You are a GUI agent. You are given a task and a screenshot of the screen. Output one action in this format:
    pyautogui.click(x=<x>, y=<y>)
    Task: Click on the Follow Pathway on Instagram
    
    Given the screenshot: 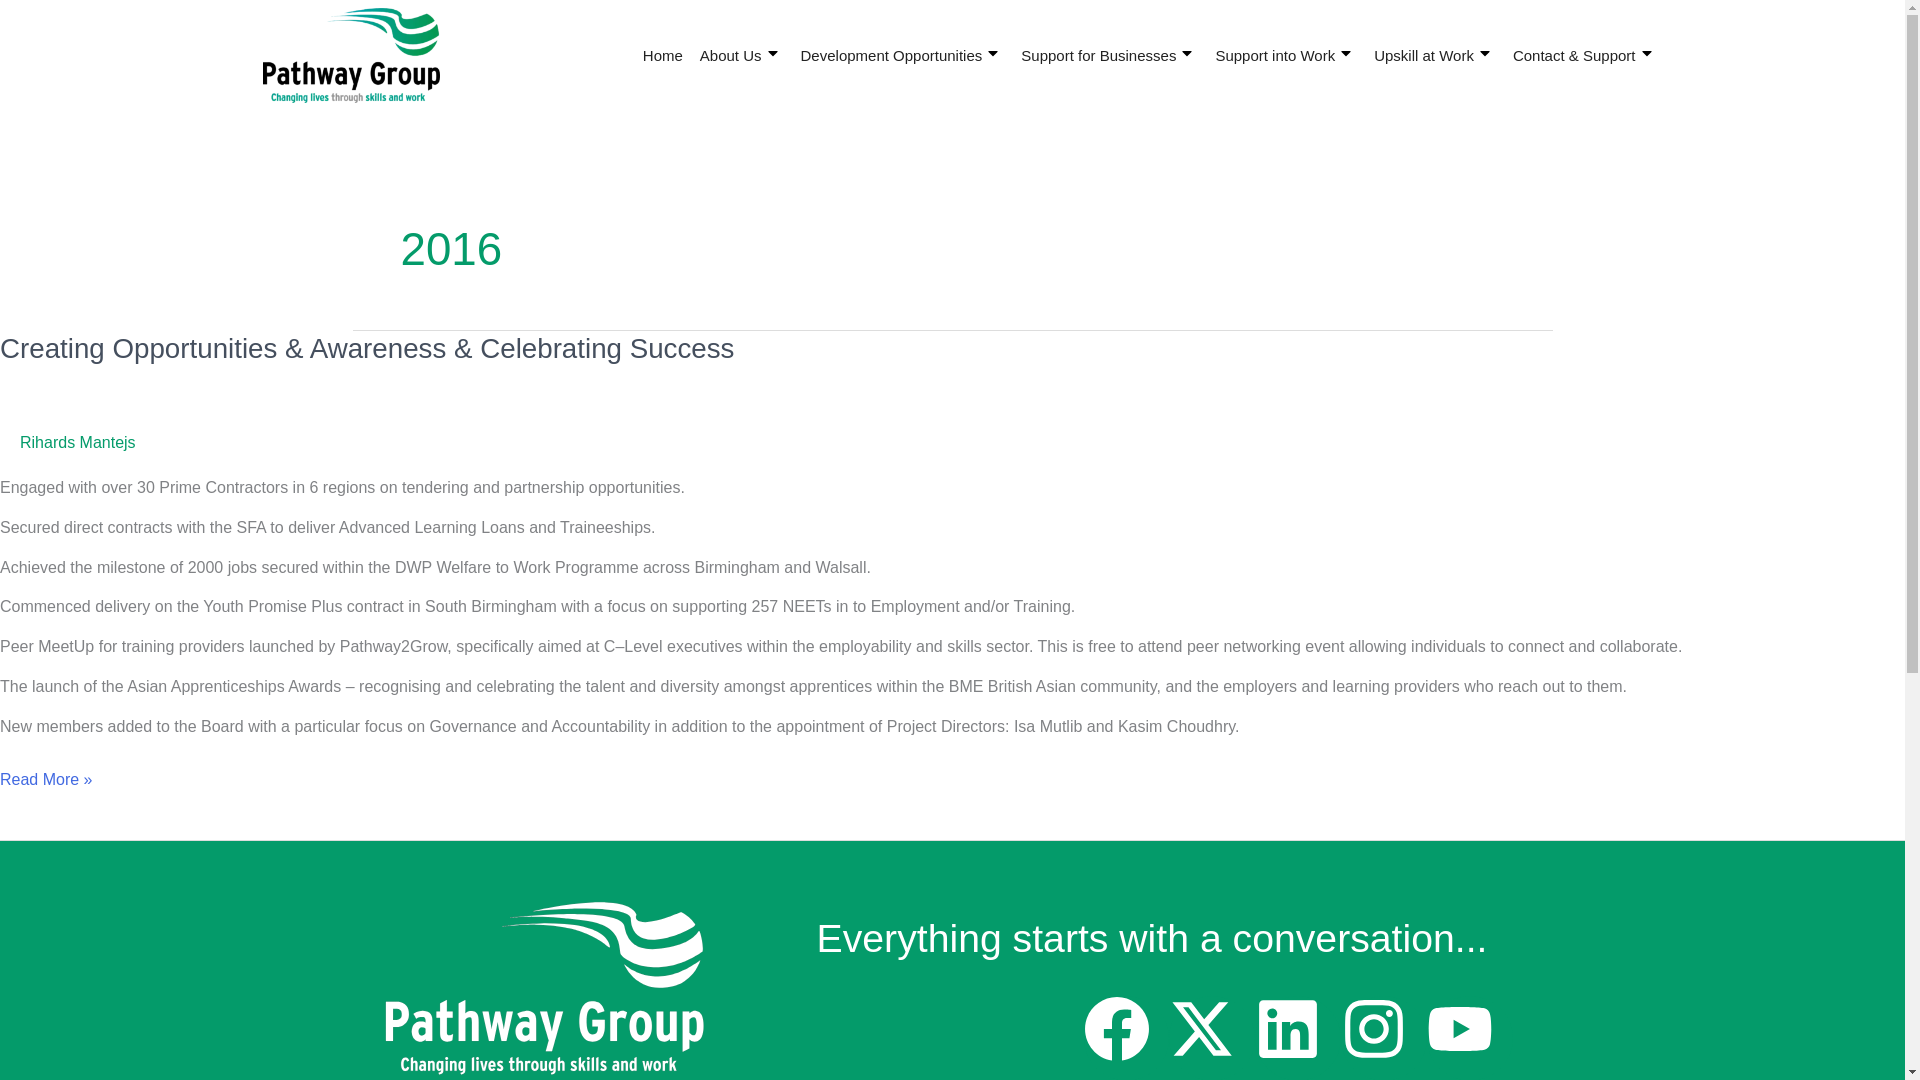 What is the action you would take?
    pyautogui.click(x=1383, y=1038)
    